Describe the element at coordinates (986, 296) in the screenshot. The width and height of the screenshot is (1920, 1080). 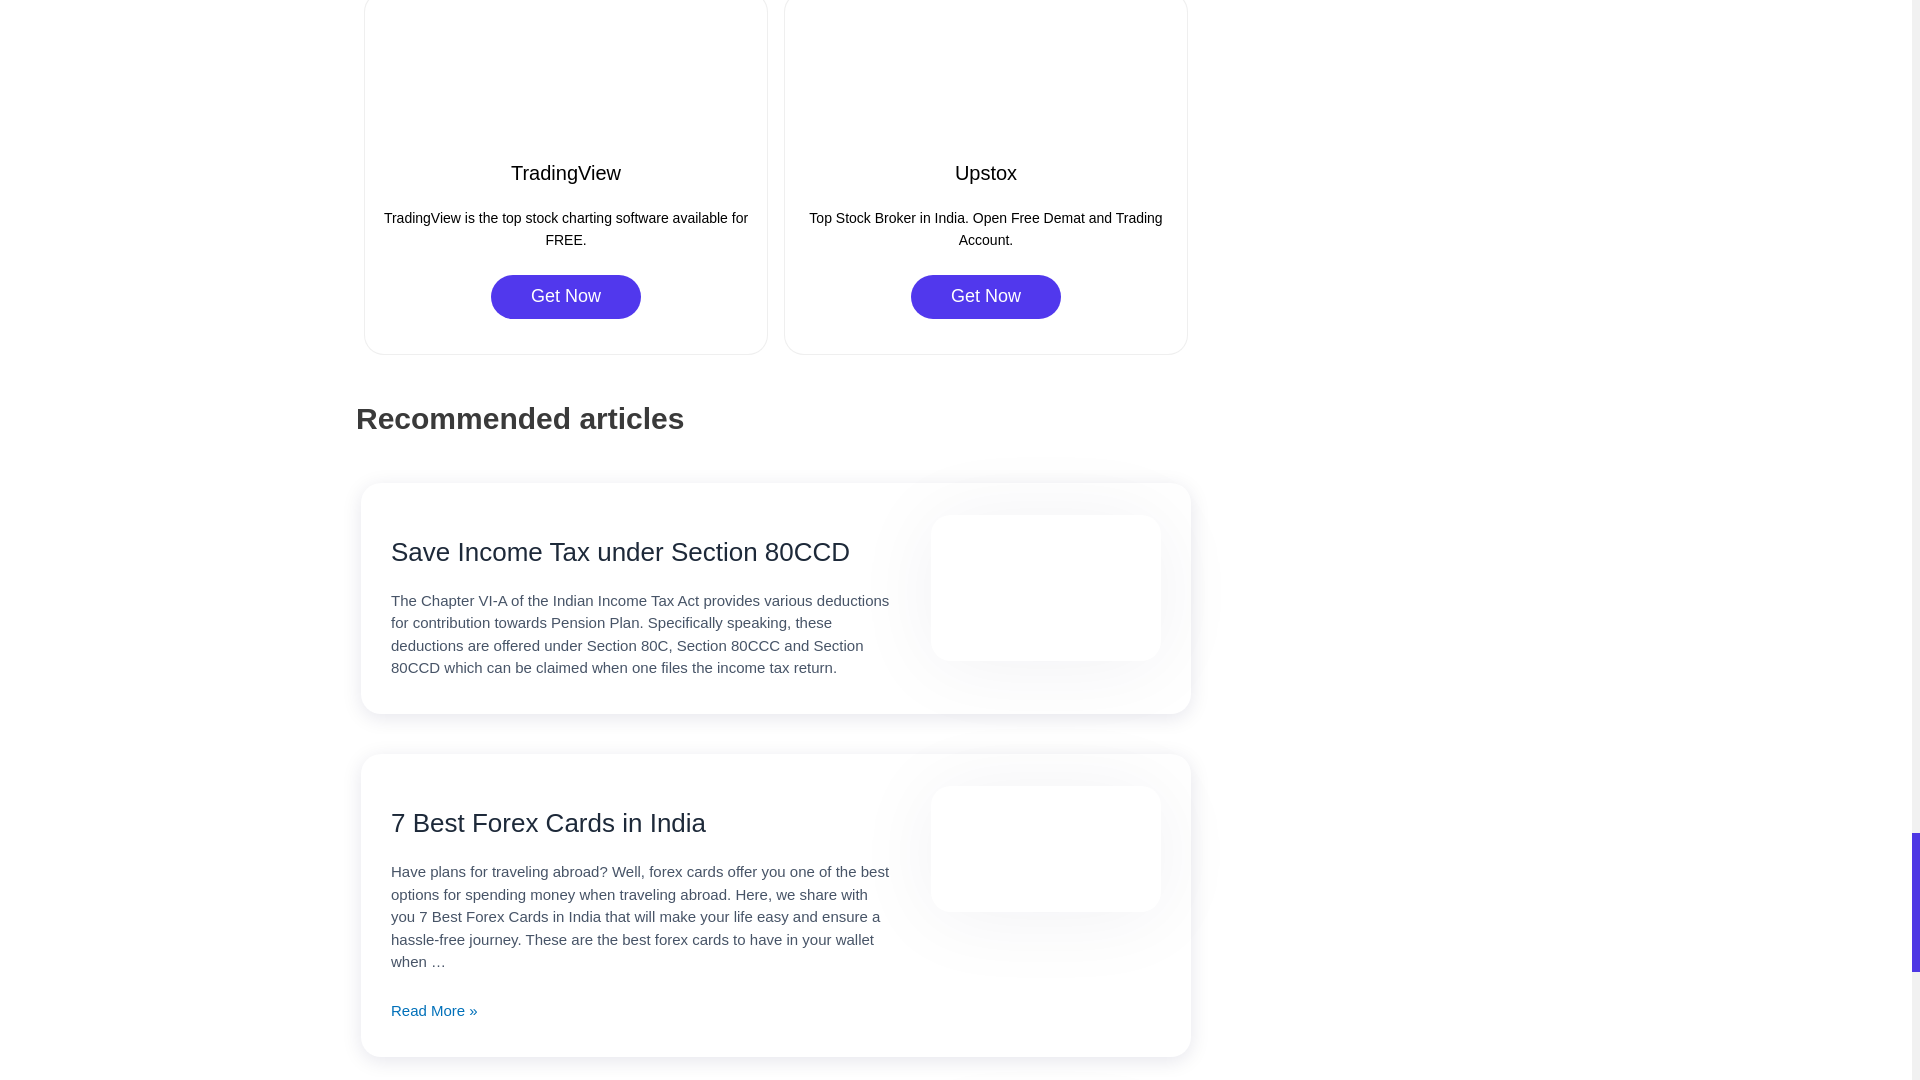
I see `Get Now` at that location.